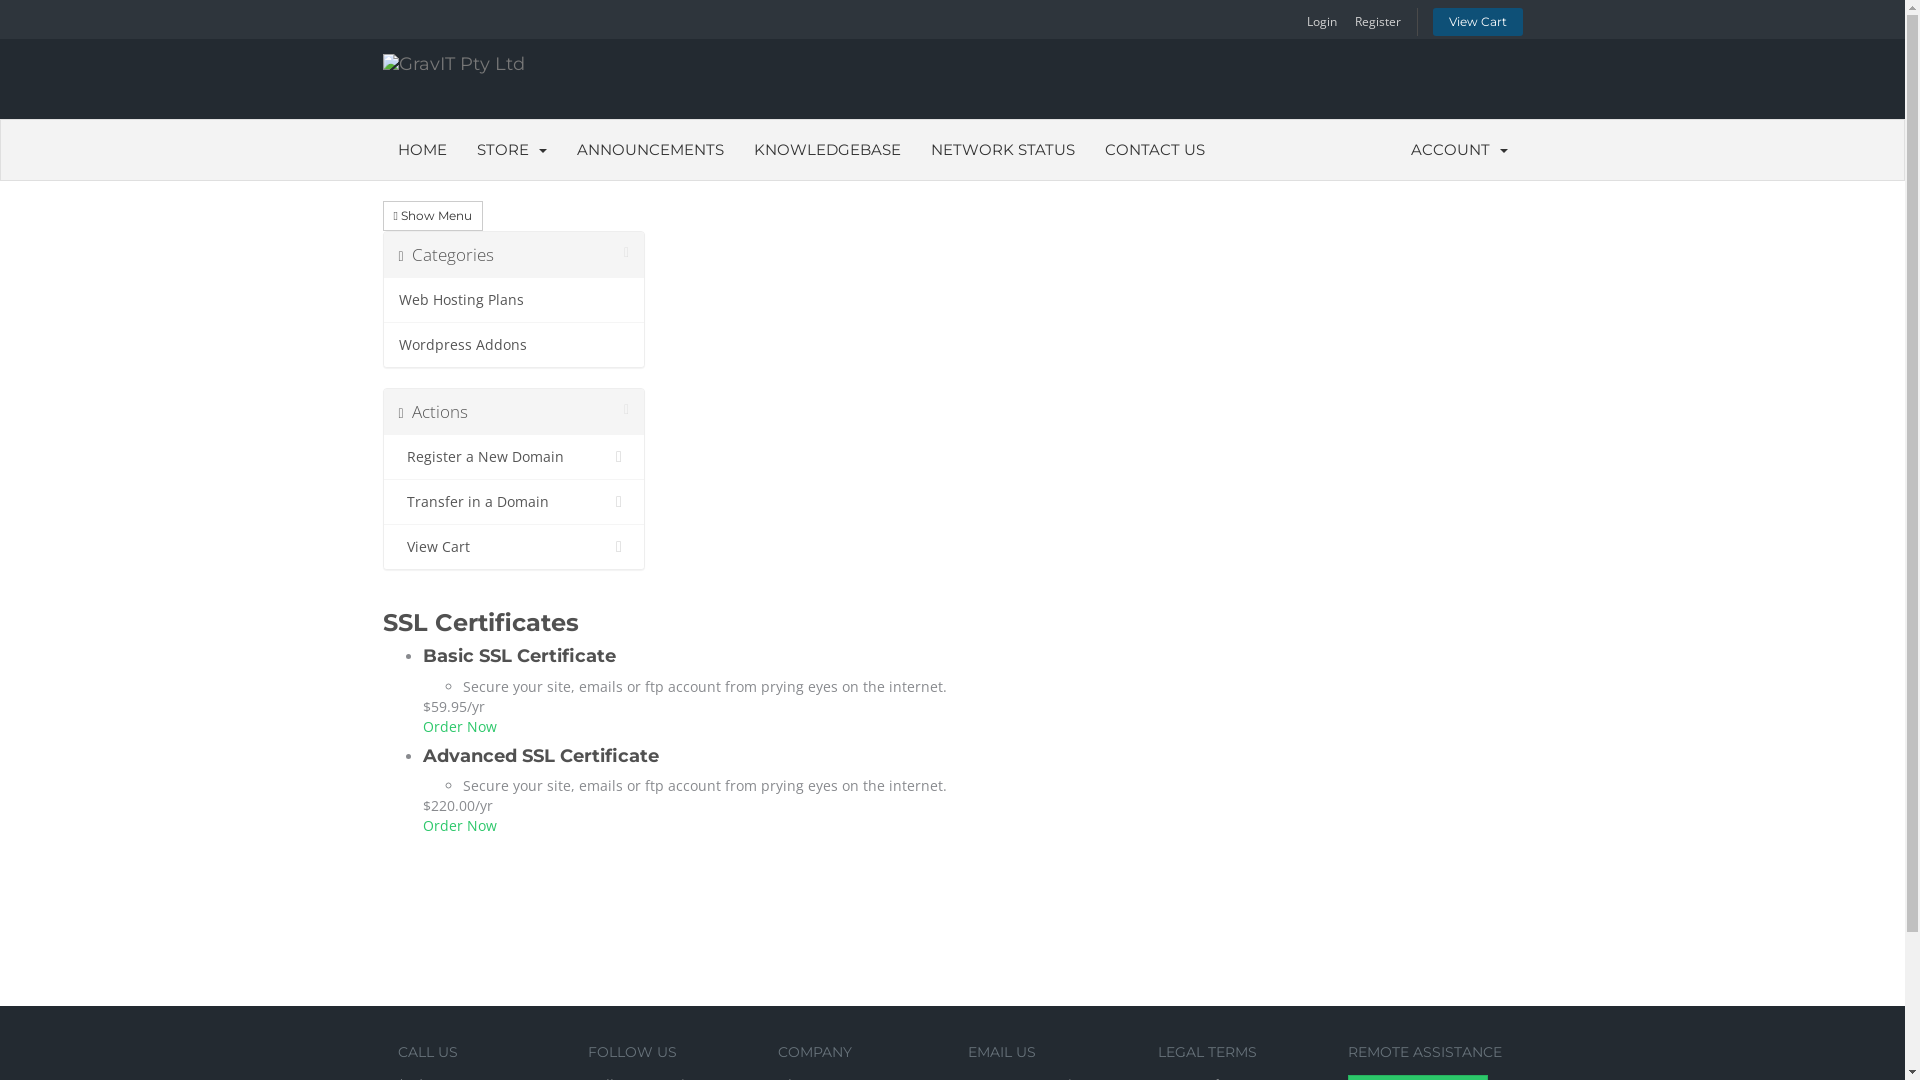 The width and height of the screenshot is (1920, 1080). What do you see at coordinates (514, 344) in the screenshot?
I see `Wordpress Addons` at bounding box center [514, 344].